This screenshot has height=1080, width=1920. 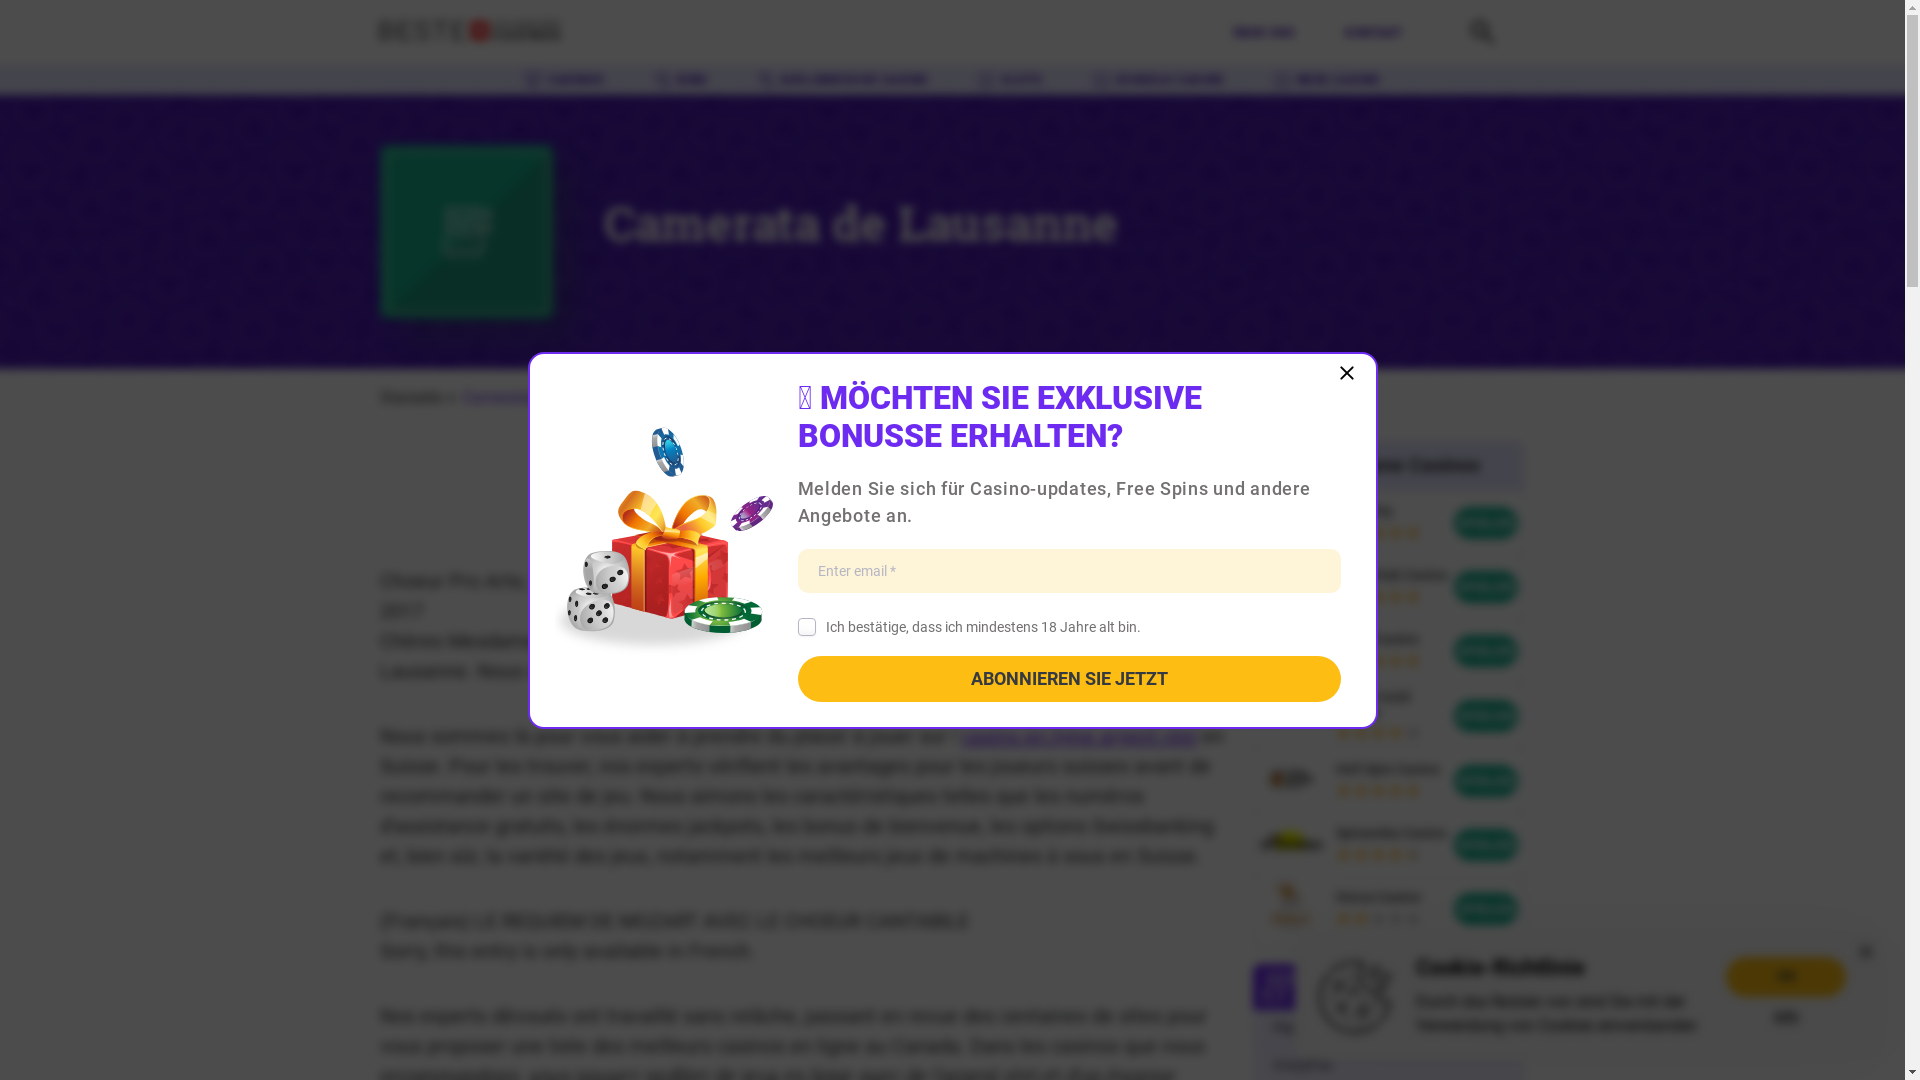 What do you see at coordinates (1300, 1028) in the screenshot?
I see `Playamo` at bounding box center [1300, 1028].